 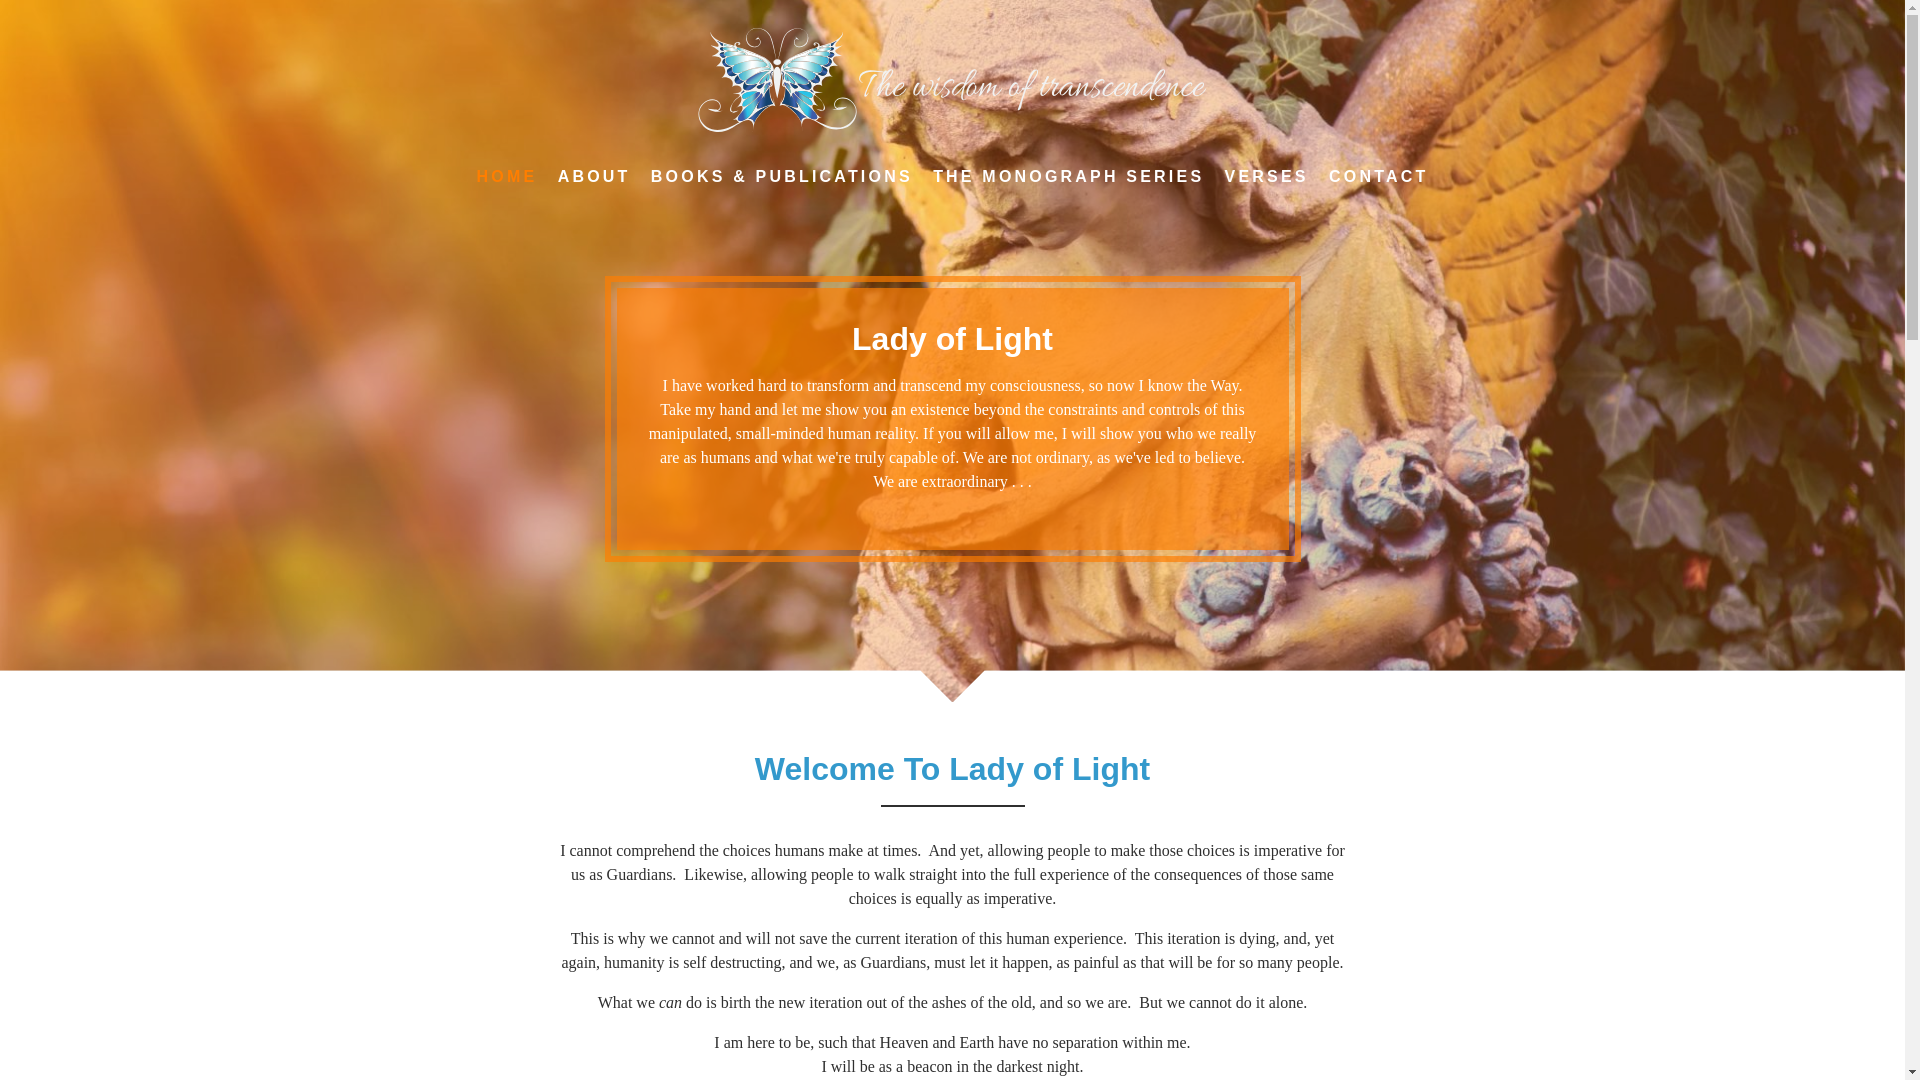 I want to click on VERSES, so click(x=1267, y=176).